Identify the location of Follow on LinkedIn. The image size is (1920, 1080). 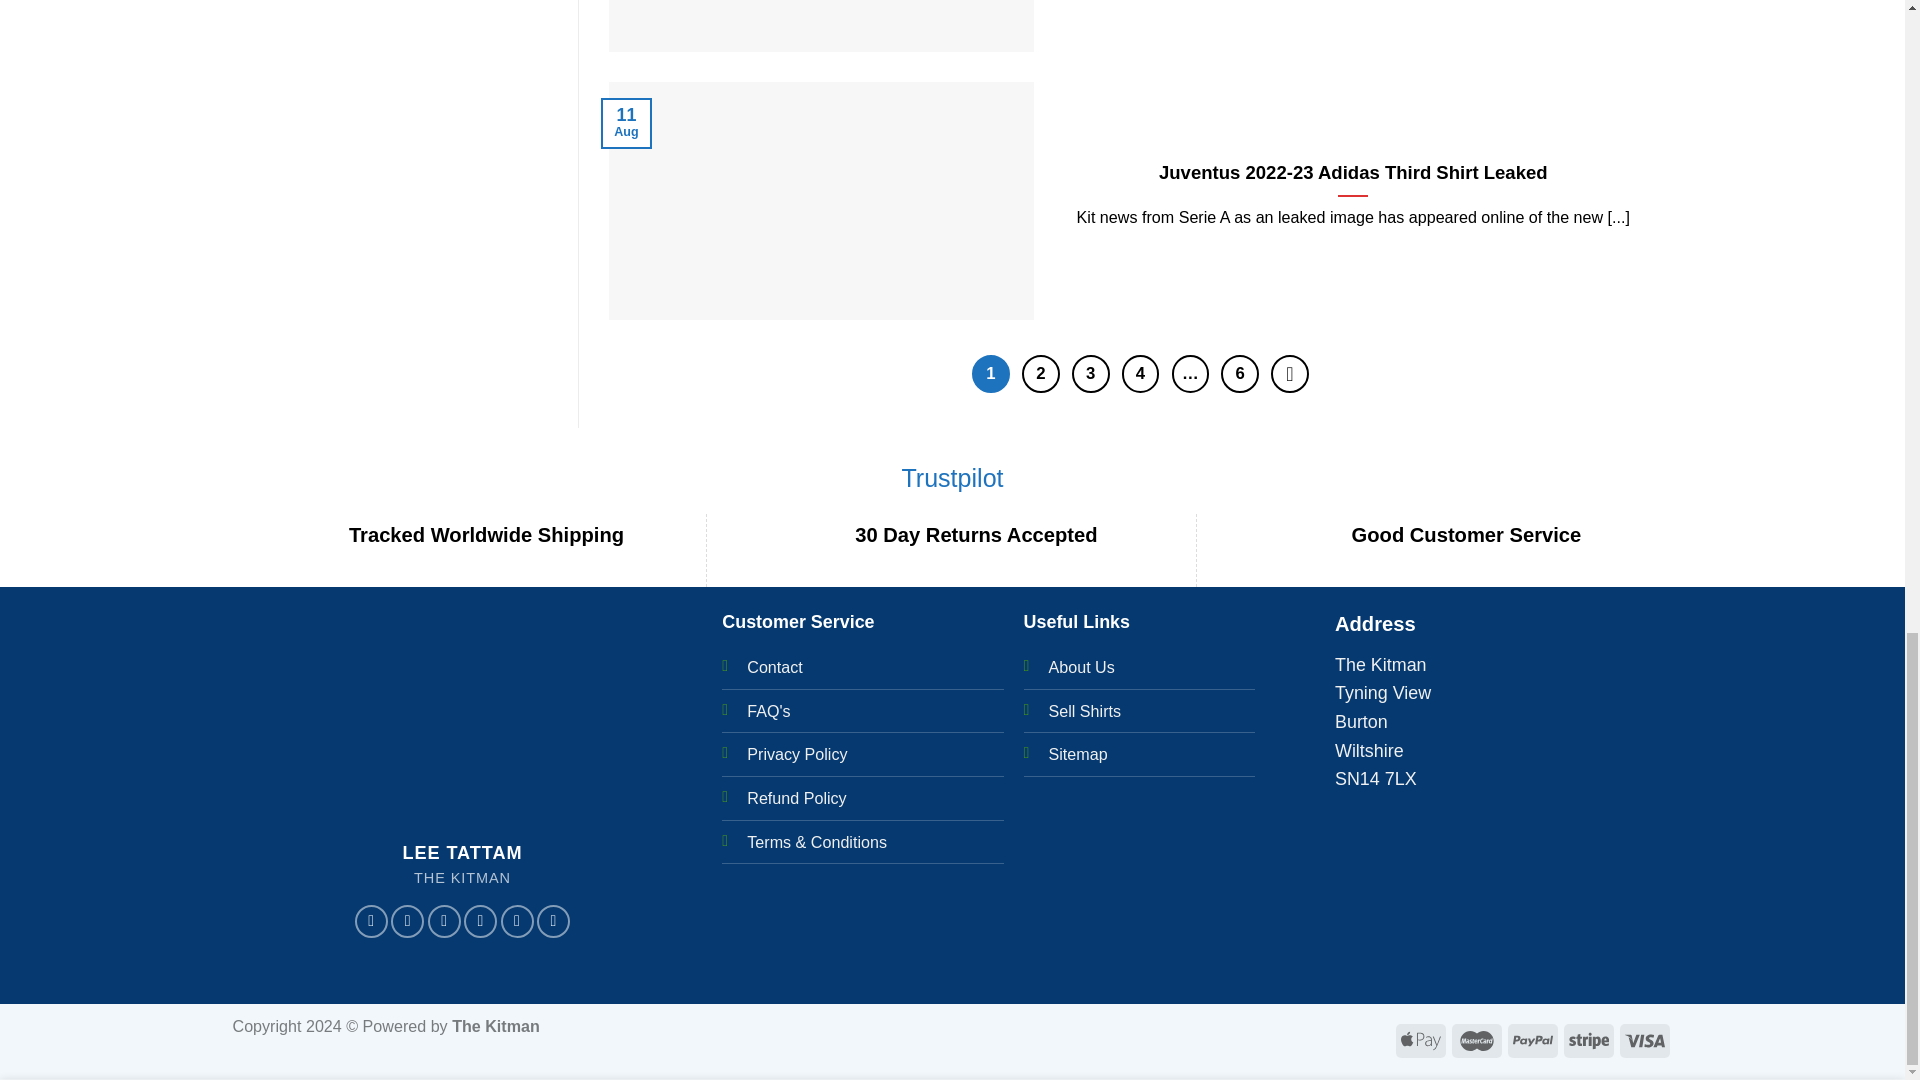
(554, 922).